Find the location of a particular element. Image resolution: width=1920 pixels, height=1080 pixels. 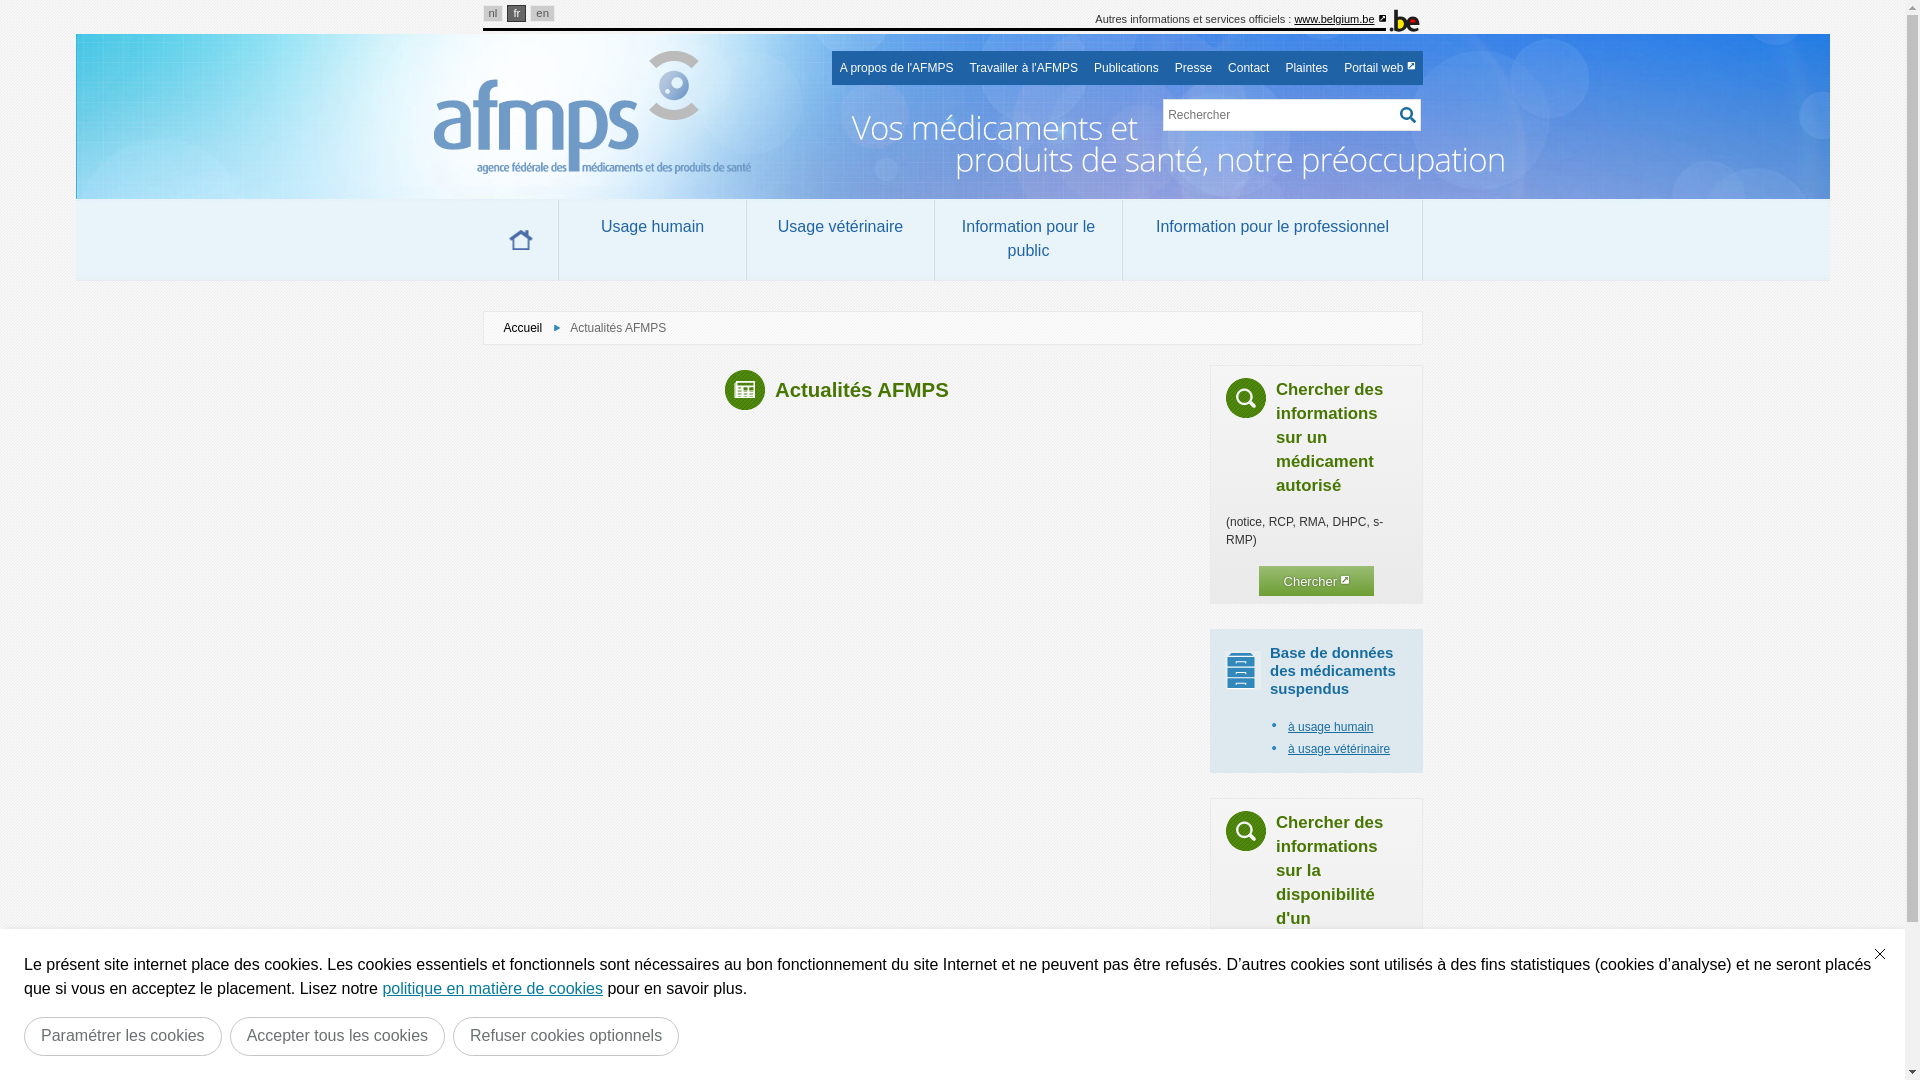

(link is external) is located at coordinates (1382, 19).